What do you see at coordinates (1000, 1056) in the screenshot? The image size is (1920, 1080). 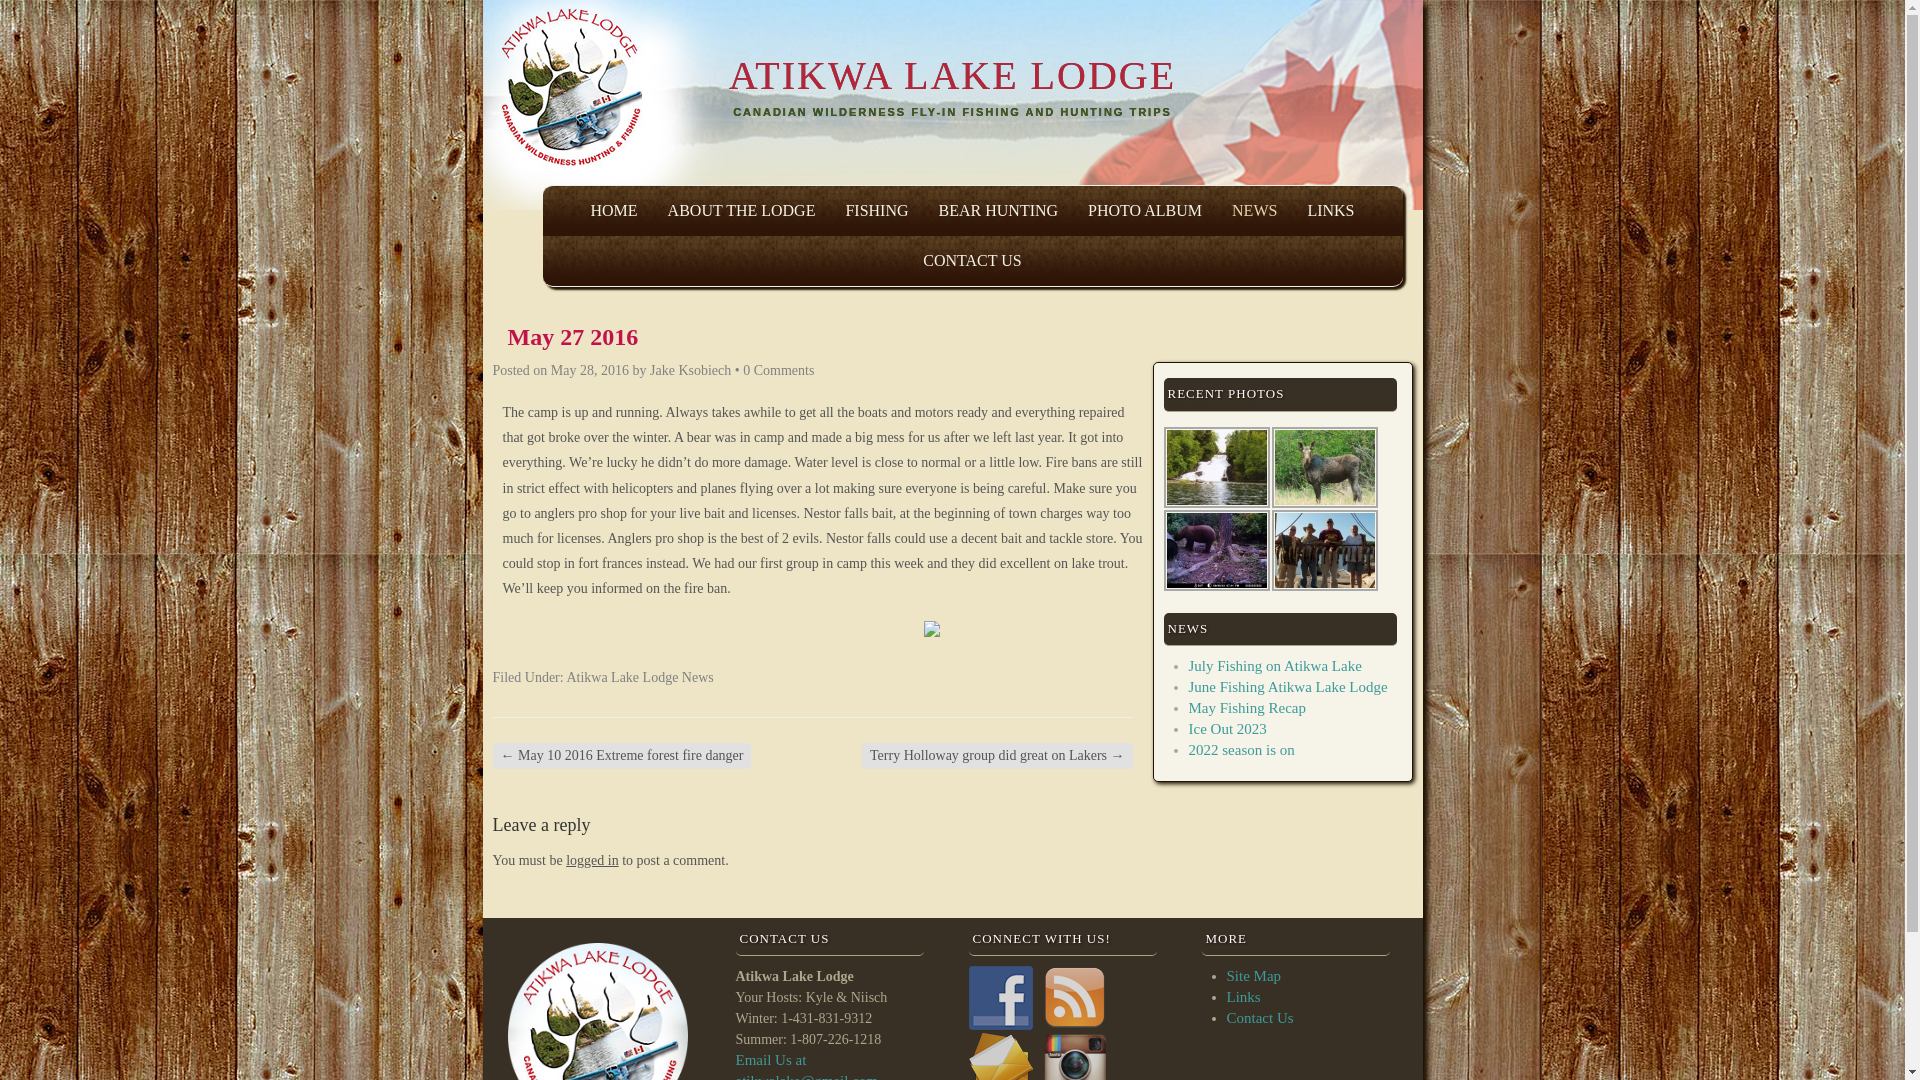 I see `Follow Us on E-mail` at bounding box center [1000, 1056].